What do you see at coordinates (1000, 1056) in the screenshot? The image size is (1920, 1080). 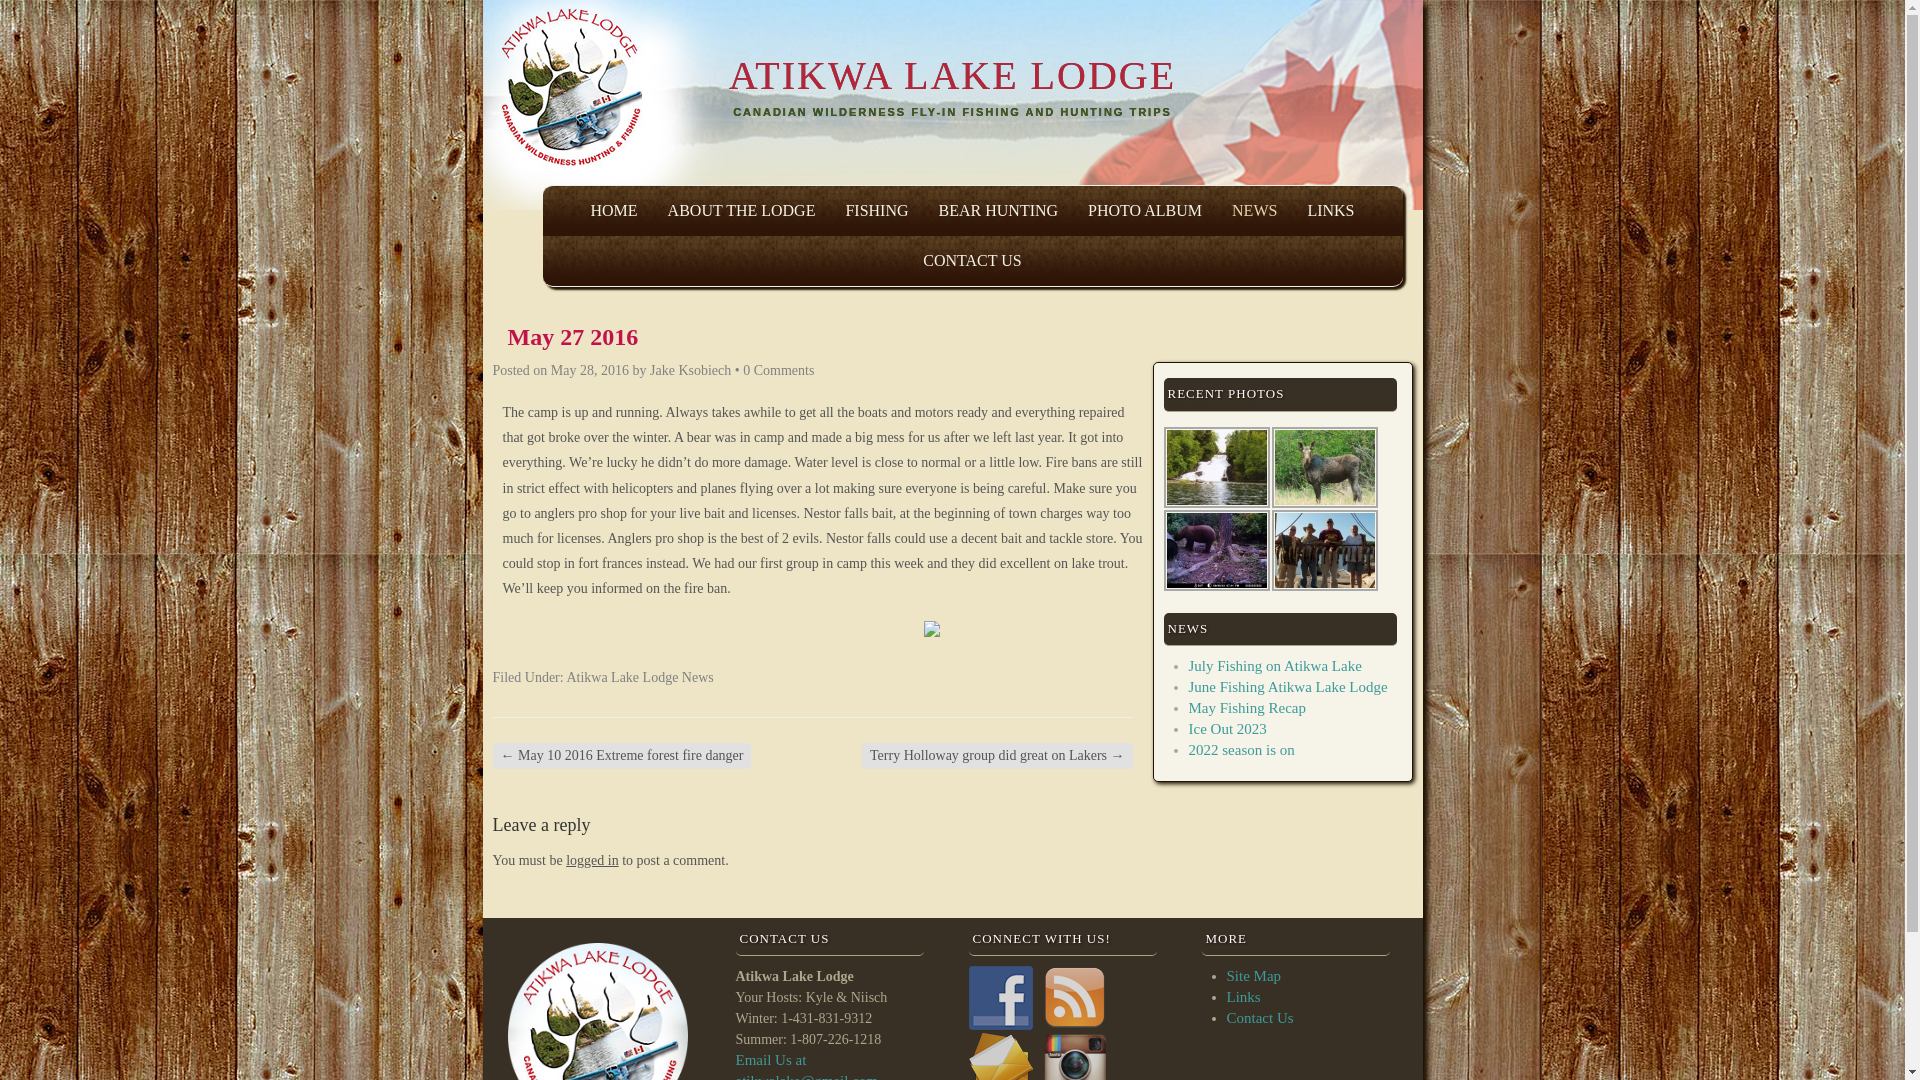 I see `Follow Us on E-mail` at bounding box center [1000, 1056].